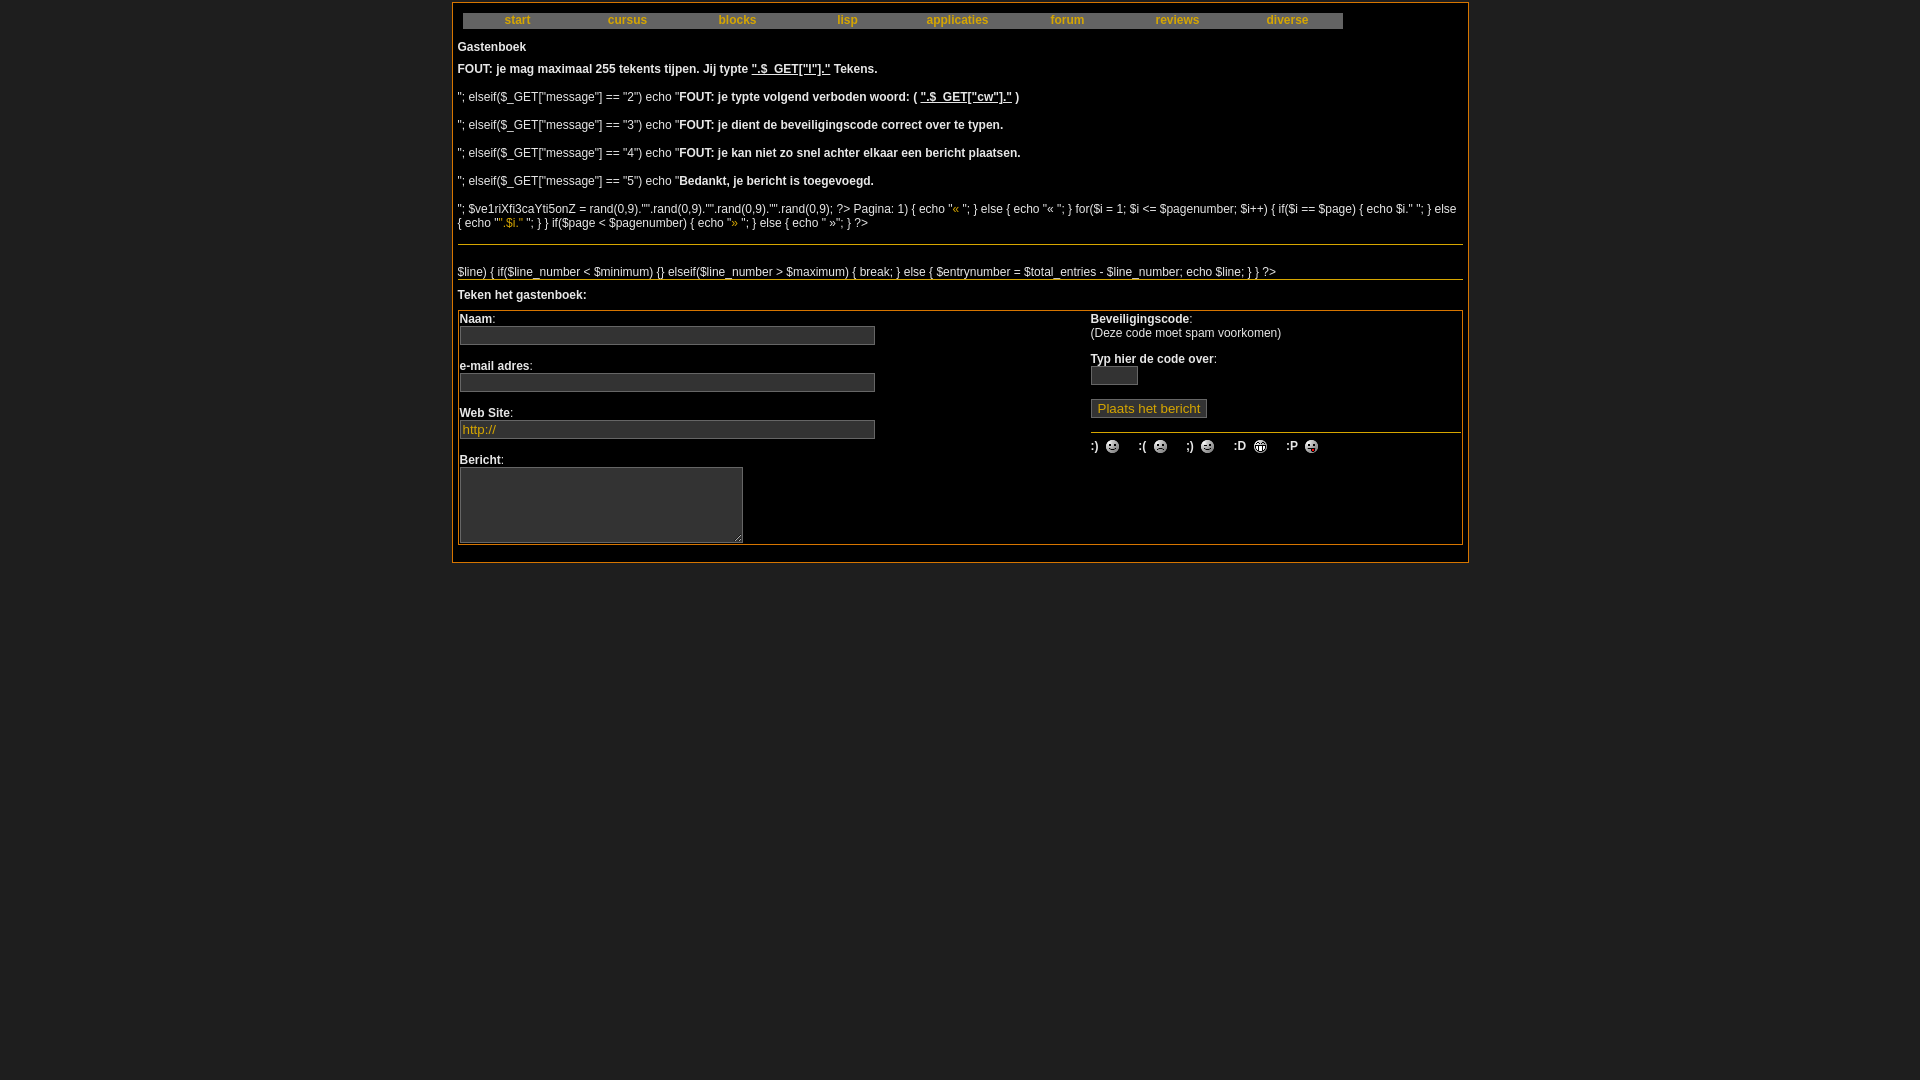 Image resolution: width=1920 pixels, height=1080 pixels. What do you see at coordinates (847, 21) in the screenshot?
I see `lisp` at bounding box center [847, 21].